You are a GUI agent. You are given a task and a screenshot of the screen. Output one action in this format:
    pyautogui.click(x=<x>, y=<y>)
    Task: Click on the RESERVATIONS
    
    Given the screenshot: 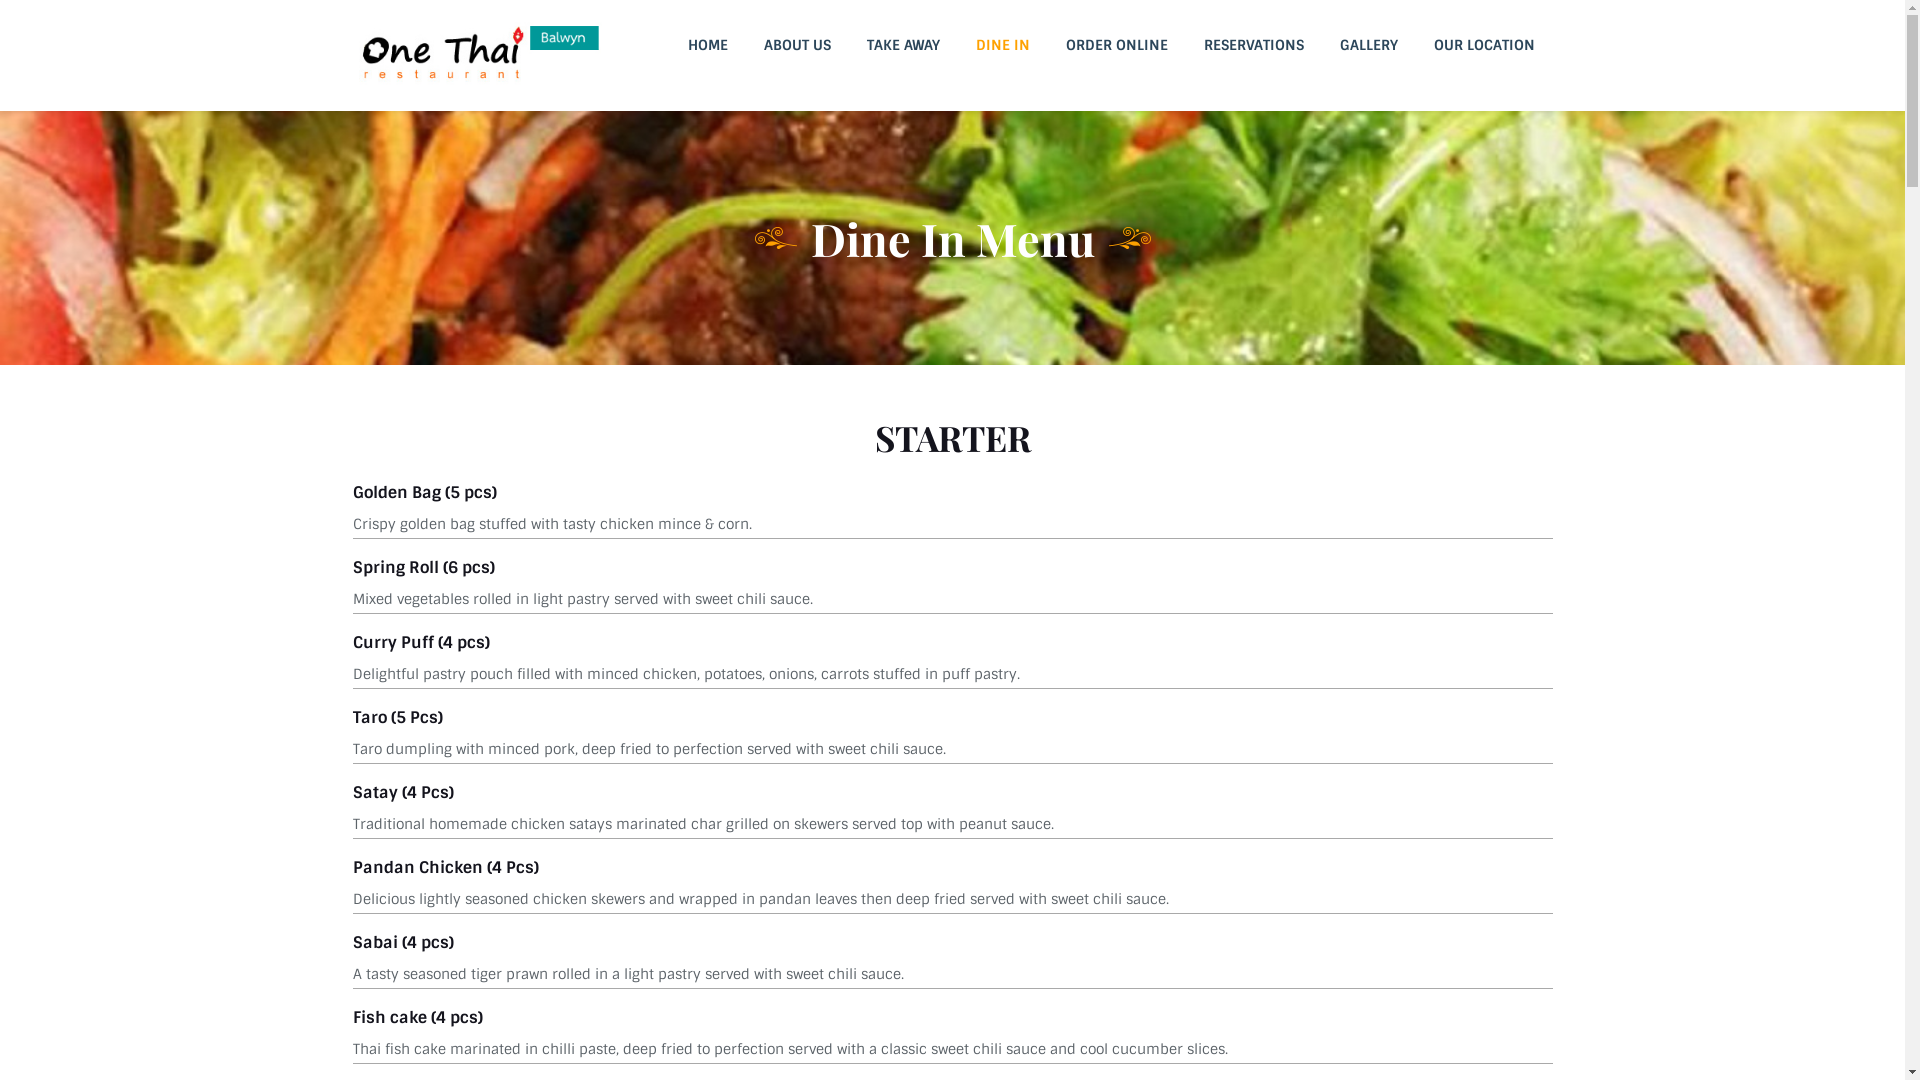 What is the action you would take?
    pyautogui.click(x=1254, y=45)
    